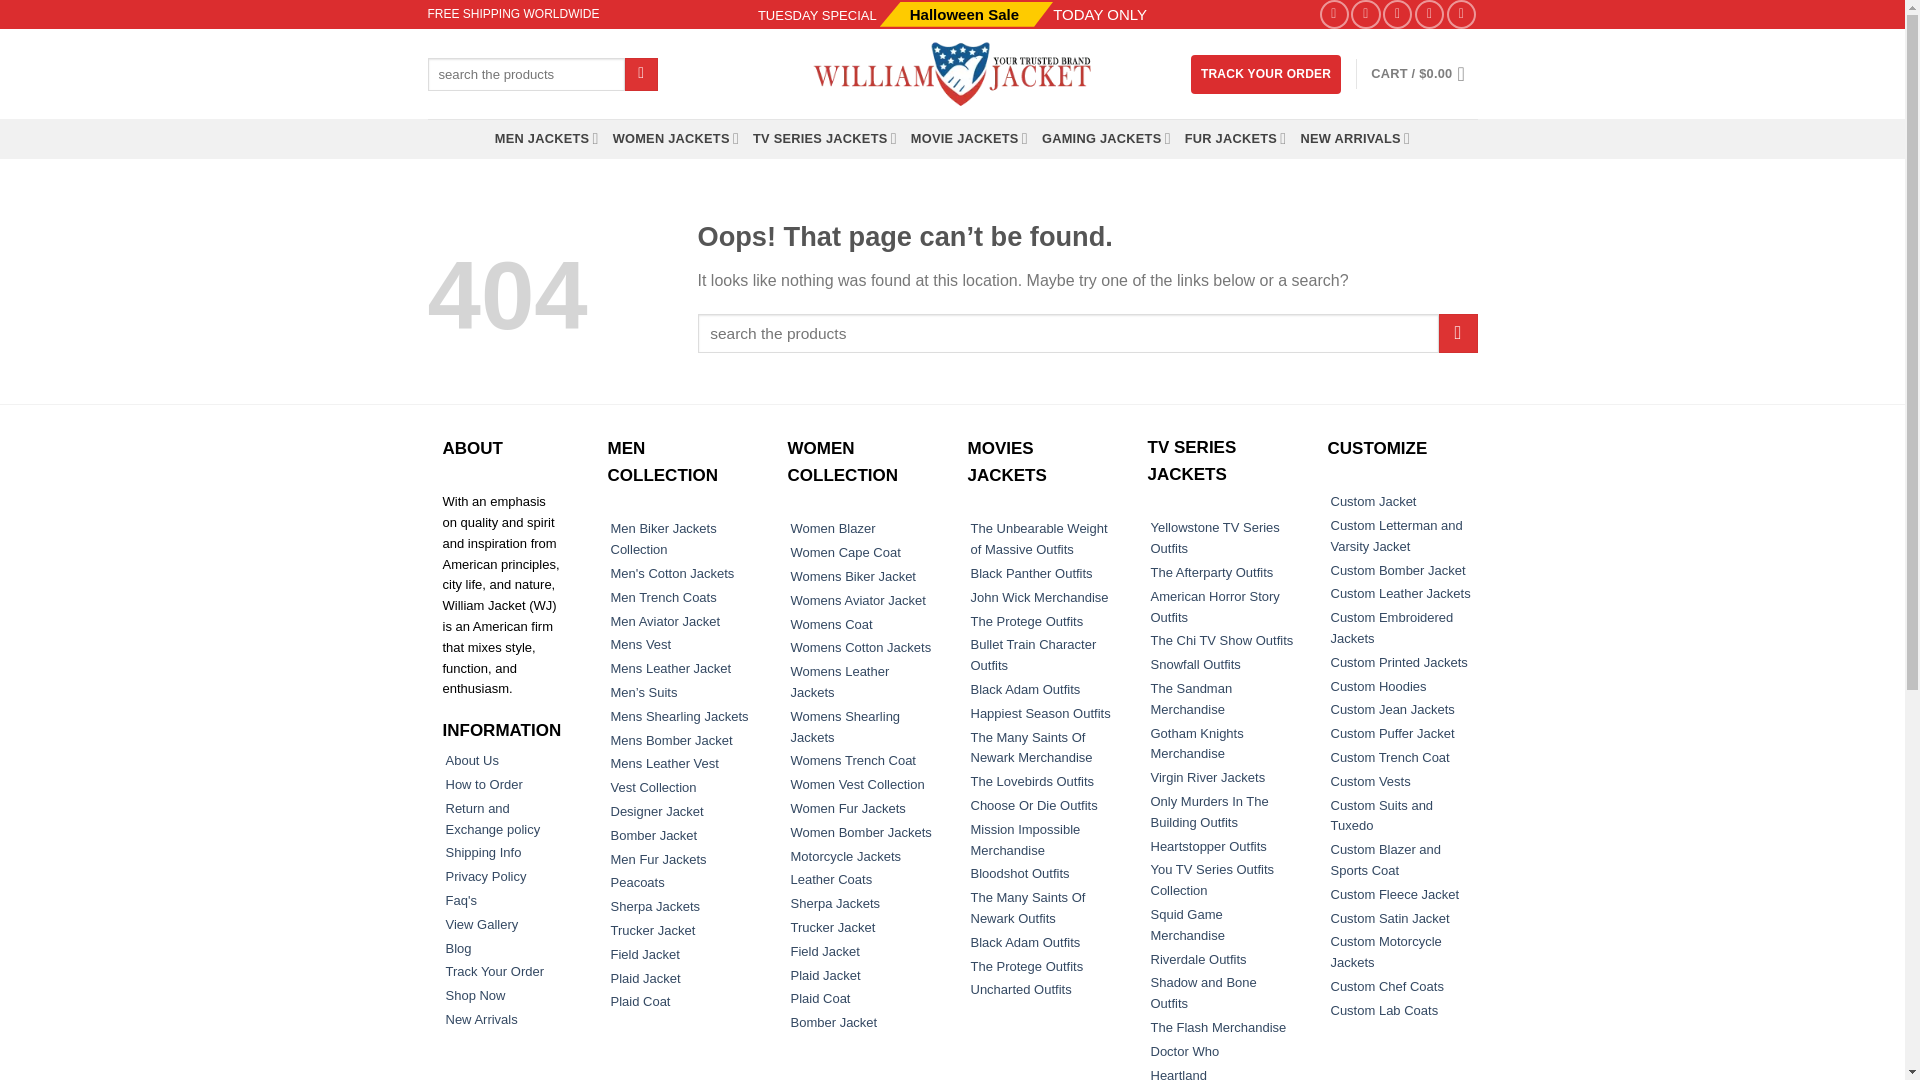  Describe the element at coordinates (1265, 74) in the screenshot. I see `TRACK YOUR ORDER` at that location.